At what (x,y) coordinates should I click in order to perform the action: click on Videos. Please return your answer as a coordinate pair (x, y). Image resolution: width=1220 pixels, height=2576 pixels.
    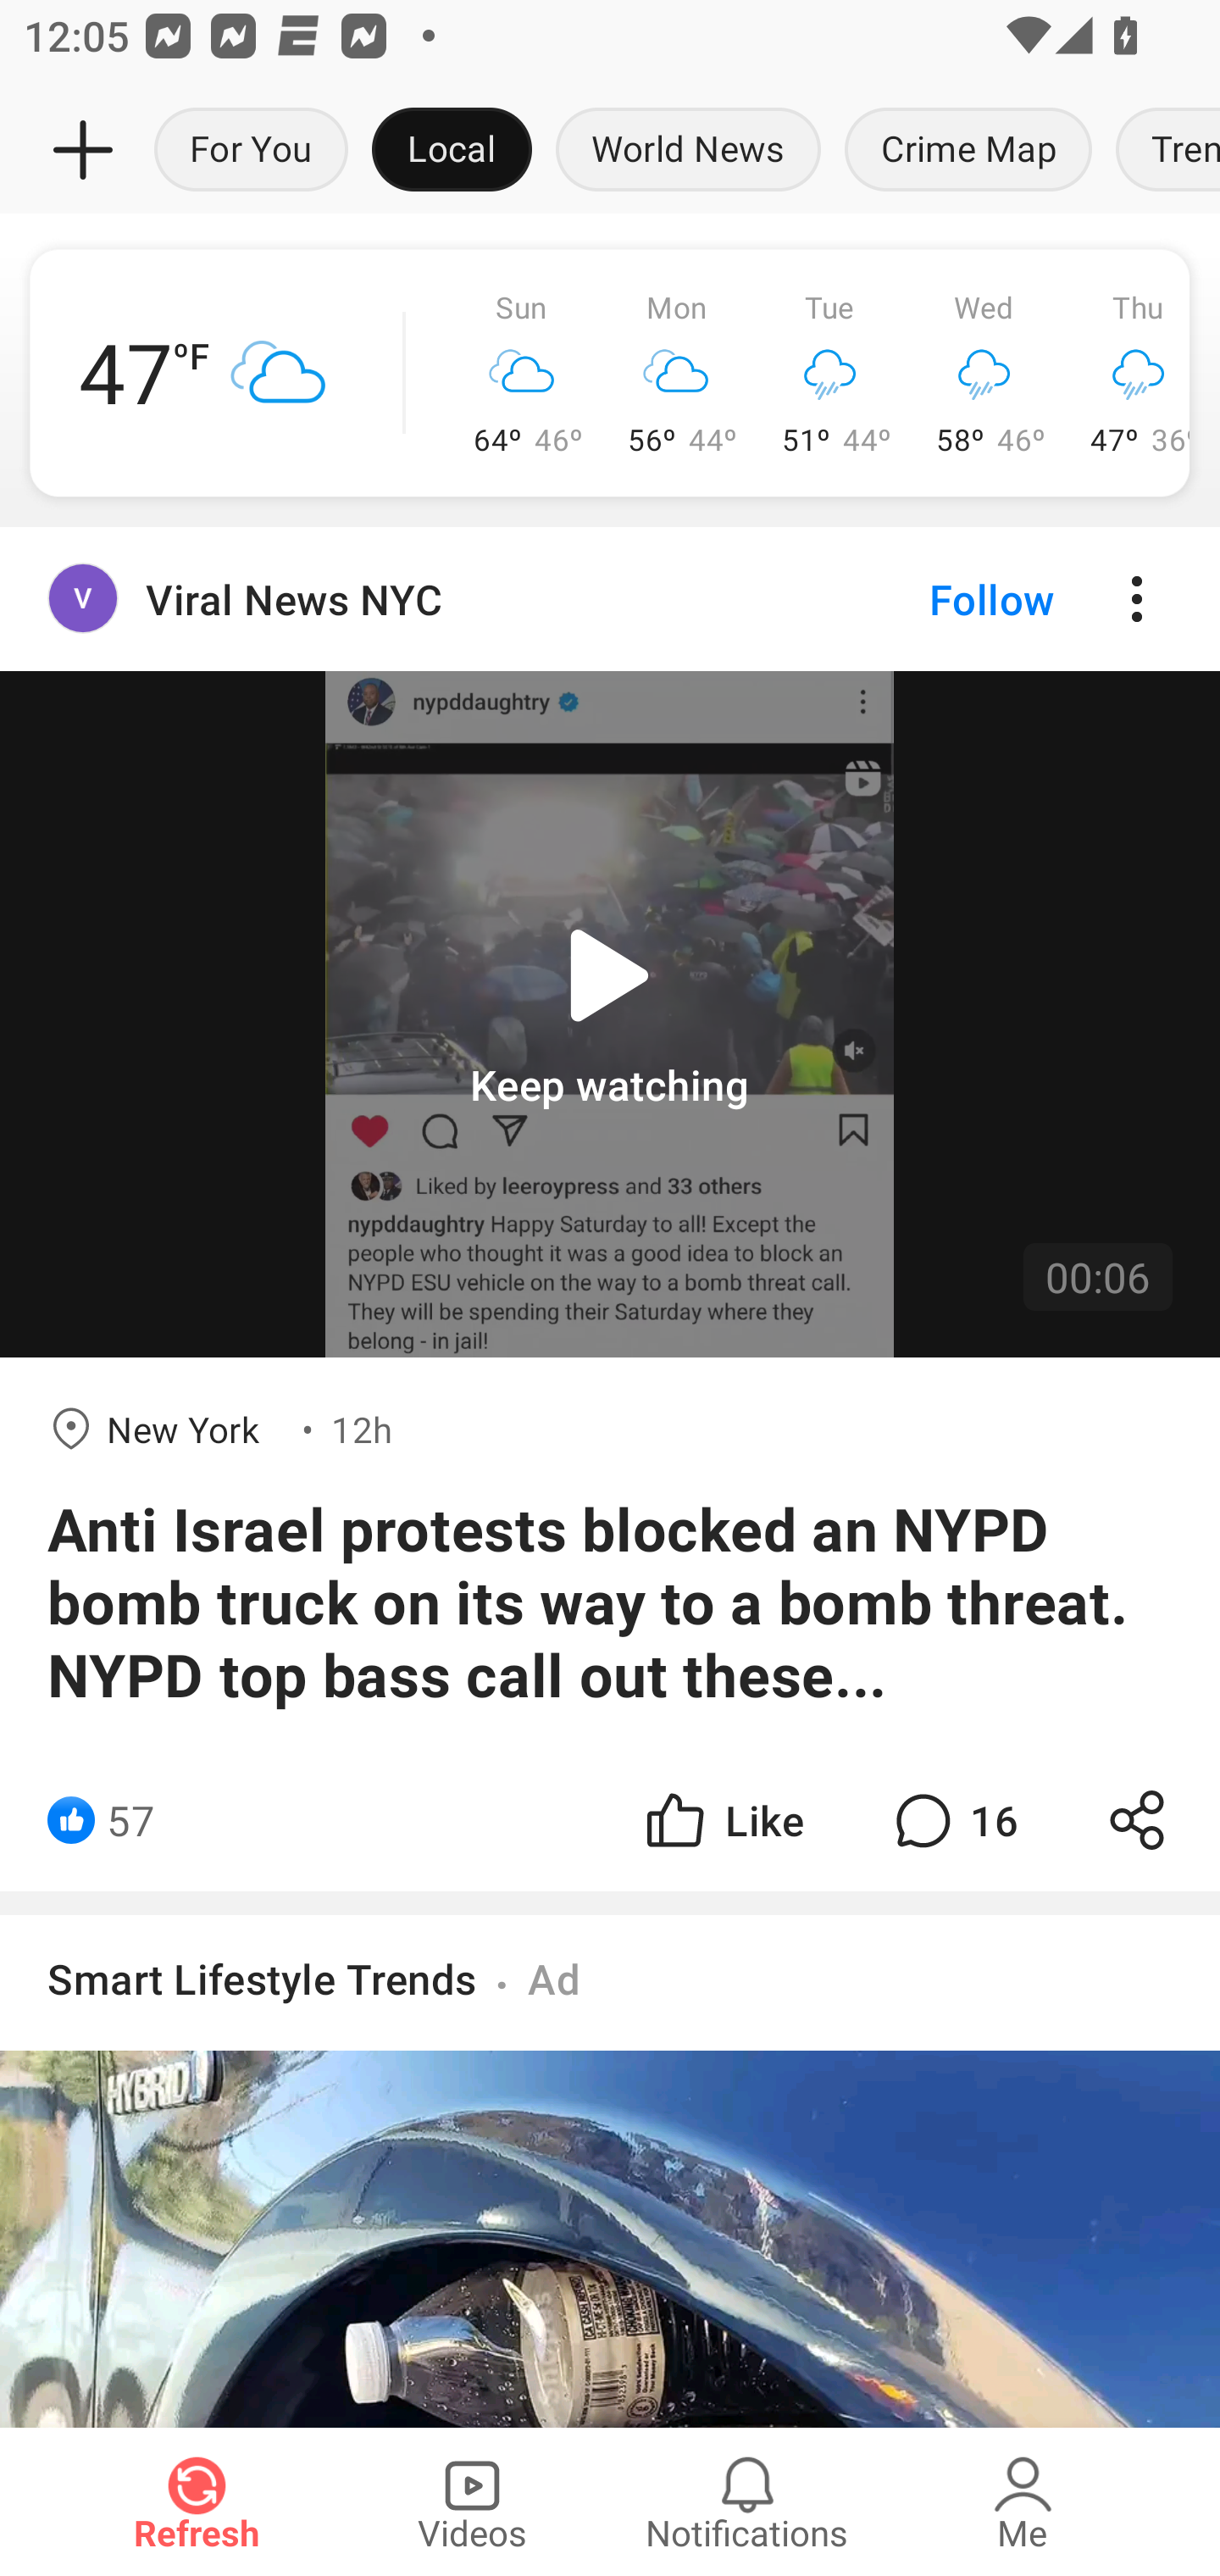
    Looking at the image, I should click on (472, 2501).